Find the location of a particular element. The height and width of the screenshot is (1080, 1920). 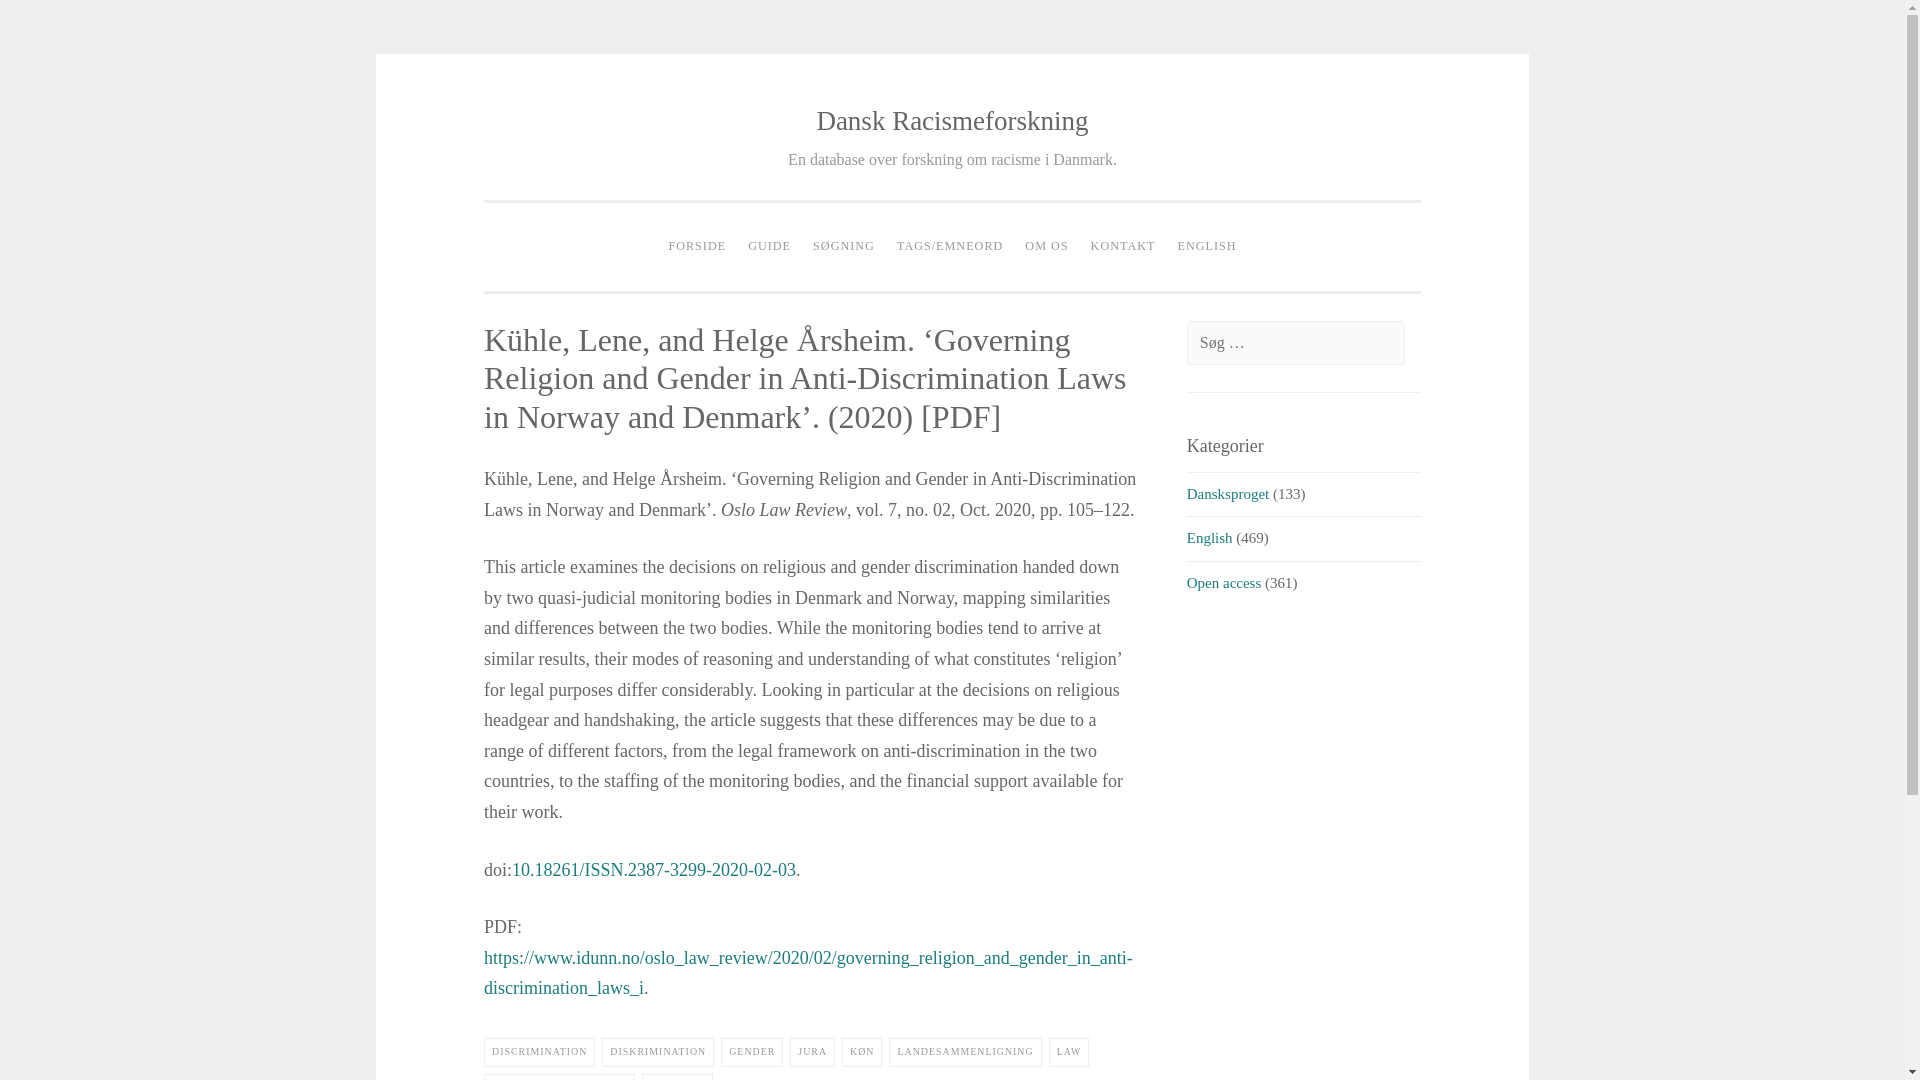

OM OS is located at coordinates (1046, 246).